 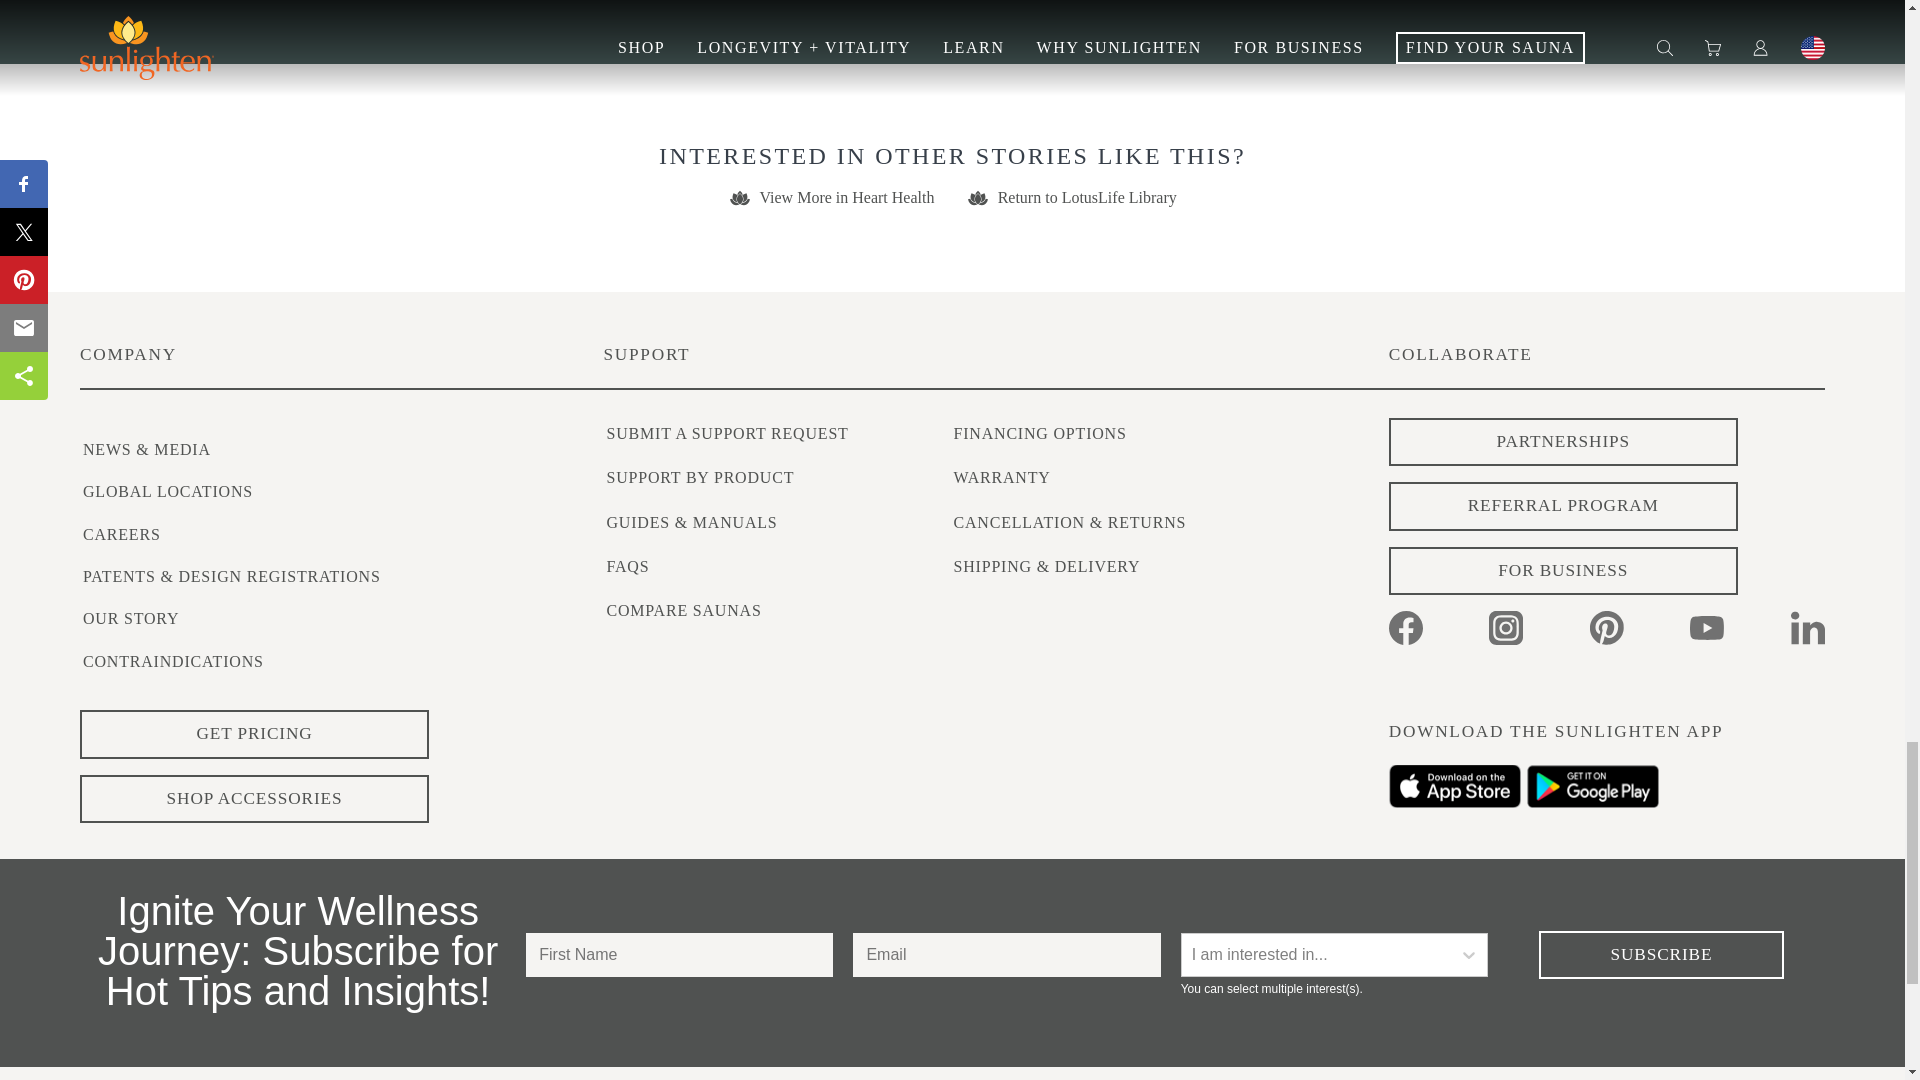 I want to click on GLOBAL LOCATIONS, so click(x=168, y=491).